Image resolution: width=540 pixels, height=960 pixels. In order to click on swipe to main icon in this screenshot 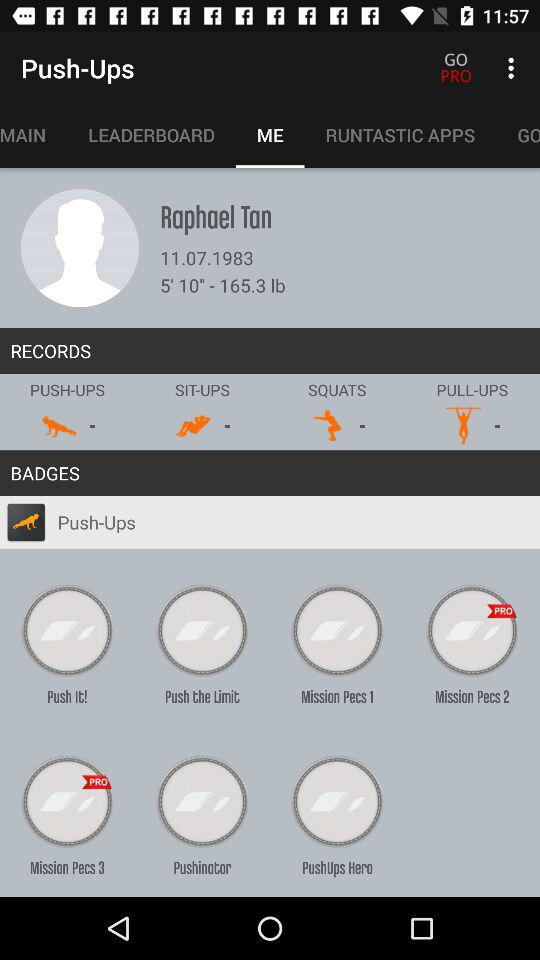, I will do `click(34, 135)`.